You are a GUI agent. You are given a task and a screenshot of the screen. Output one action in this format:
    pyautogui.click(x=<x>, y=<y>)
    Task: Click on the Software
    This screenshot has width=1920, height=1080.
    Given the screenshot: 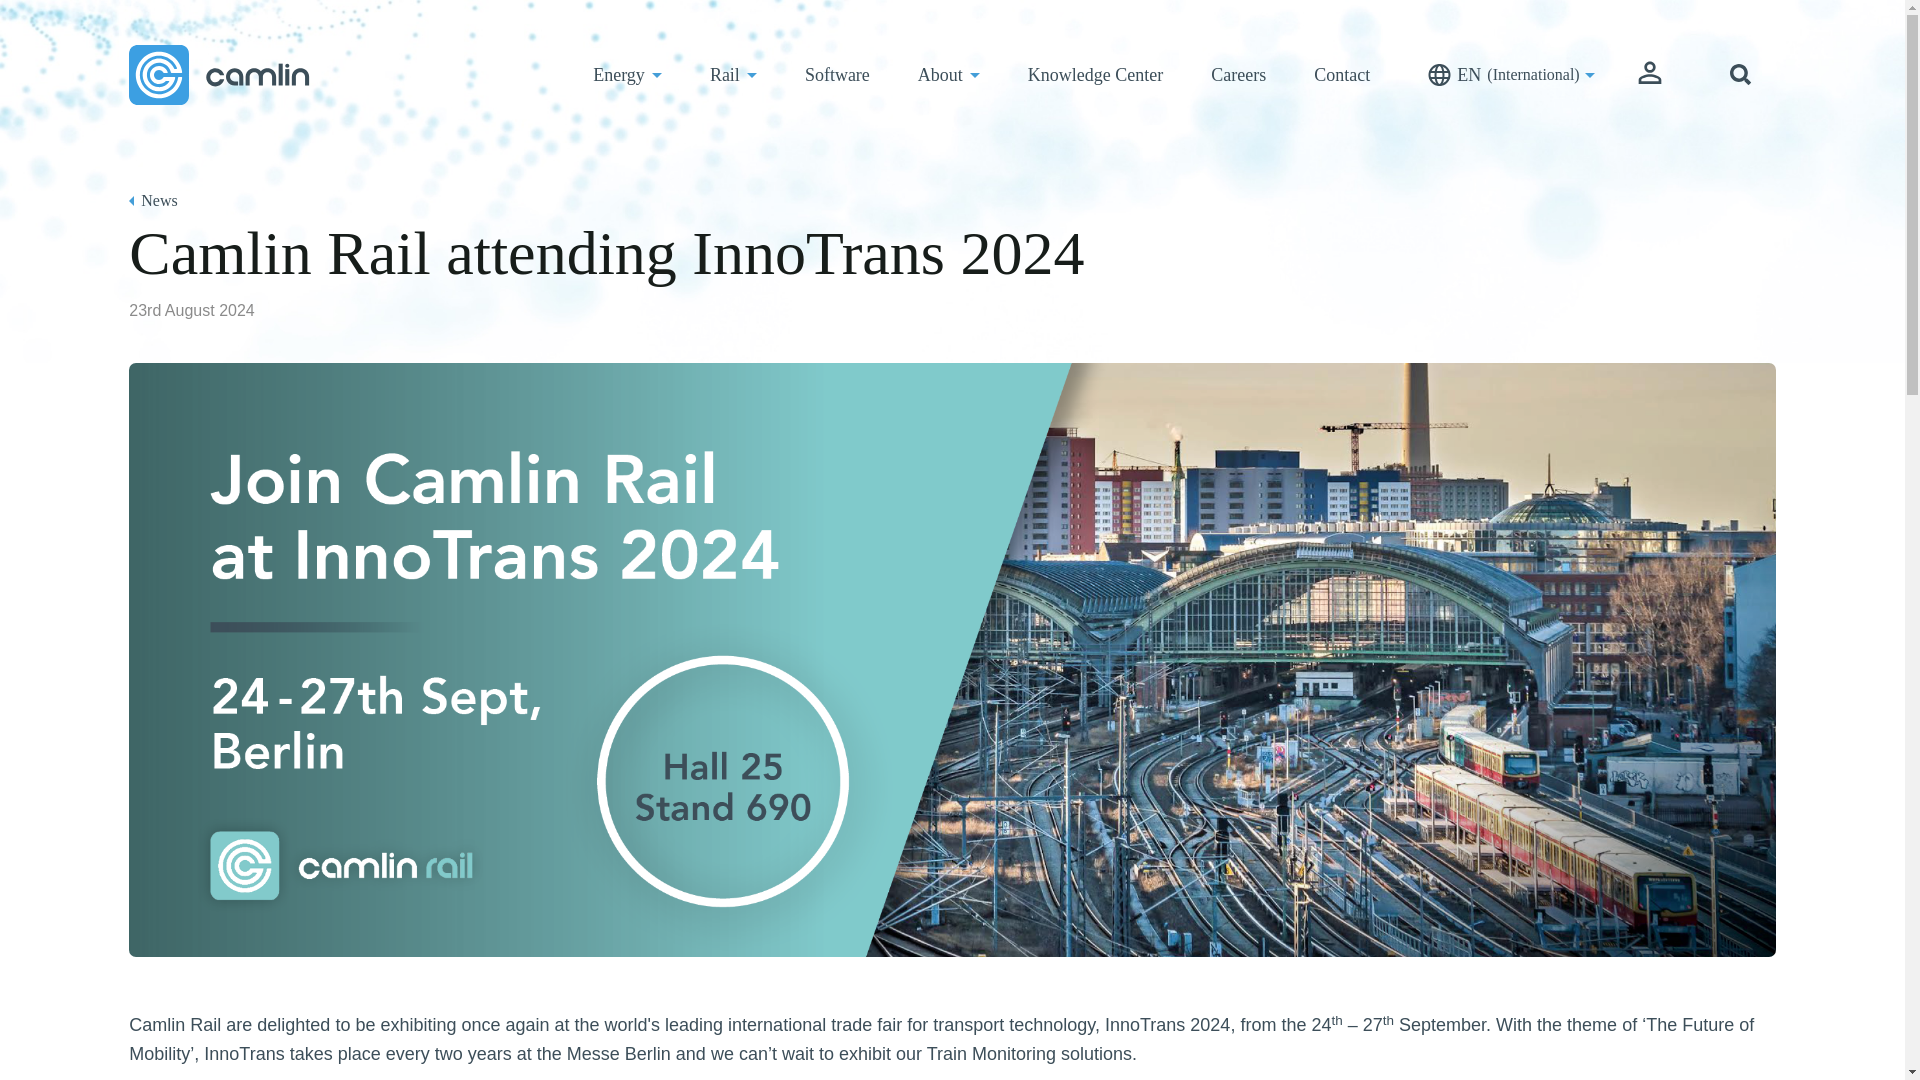 What is the action you would take?
    pyautogui.click(x=838, y=74)
    